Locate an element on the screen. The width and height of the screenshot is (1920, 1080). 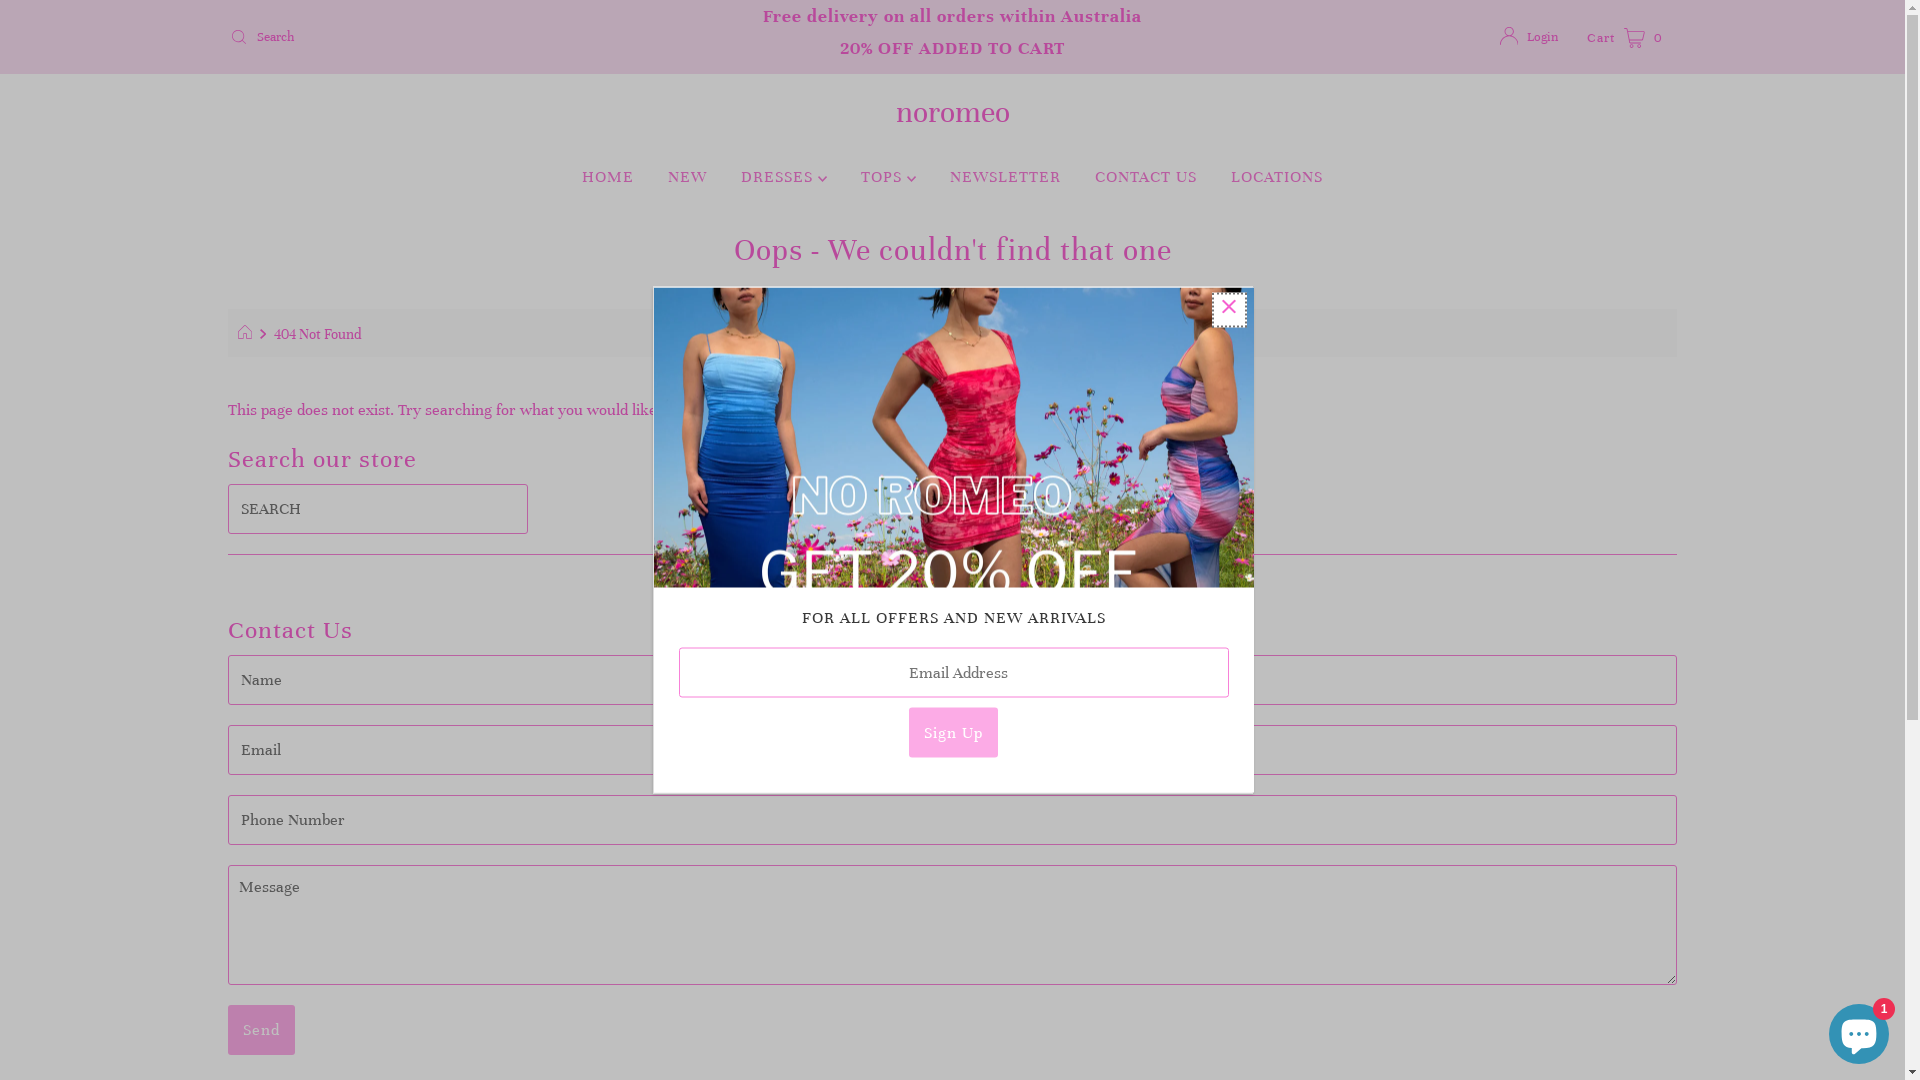
CONTACT US is located at coordinates (1146, 177).